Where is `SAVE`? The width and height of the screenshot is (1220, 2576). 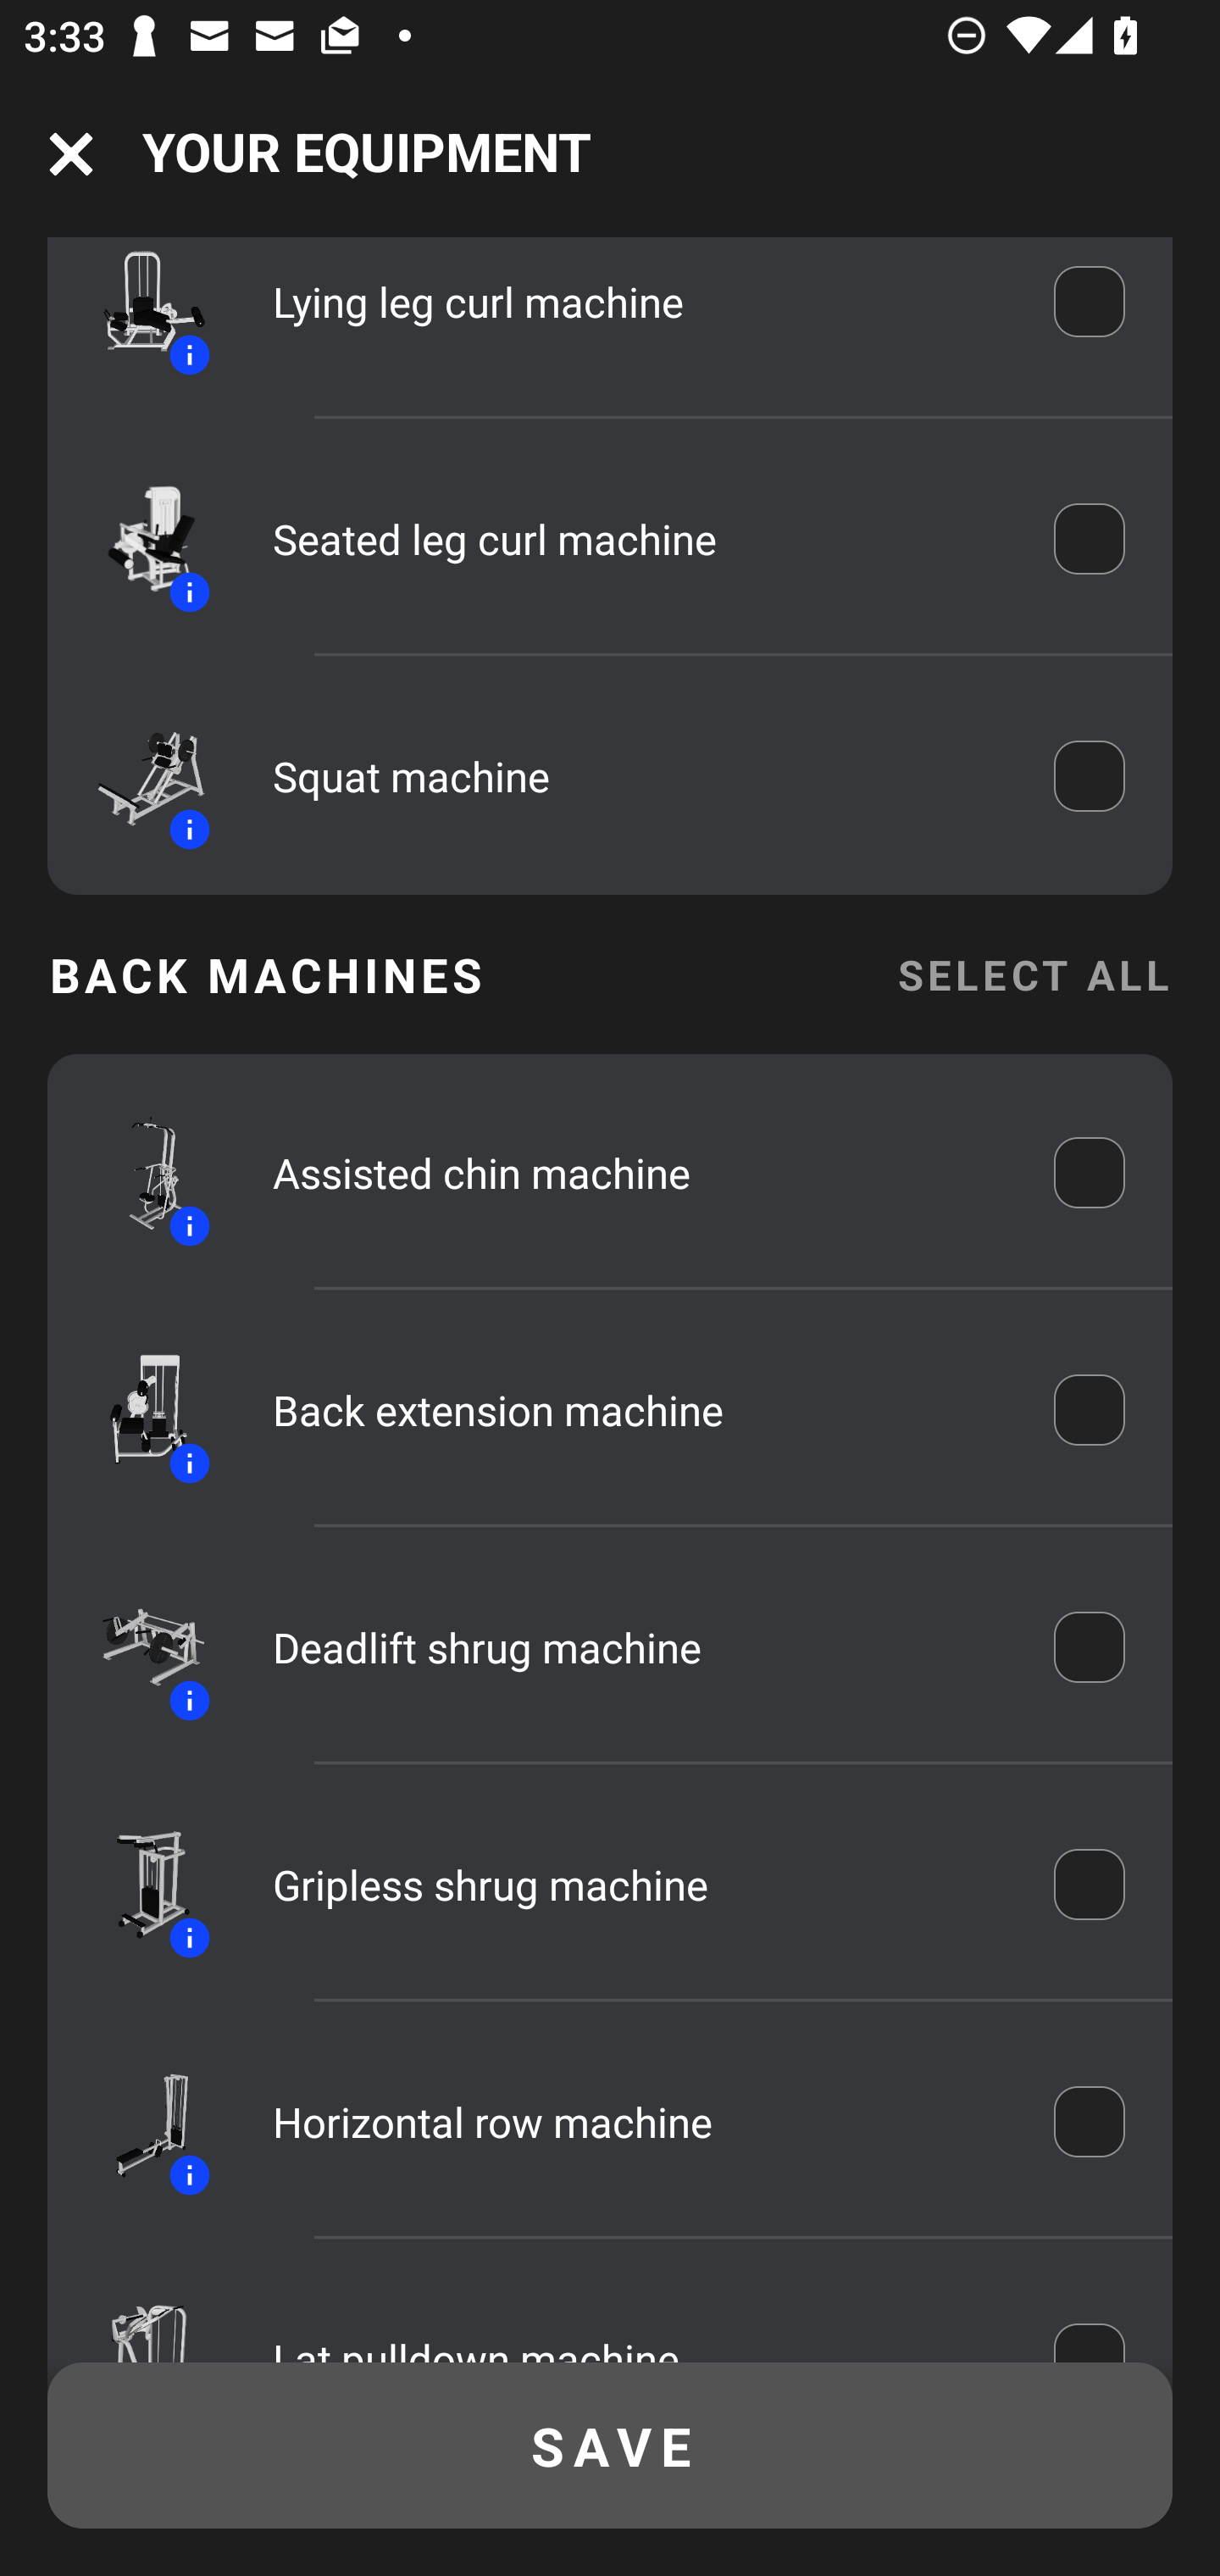 SAVE is located at coordinates (610, 2446).